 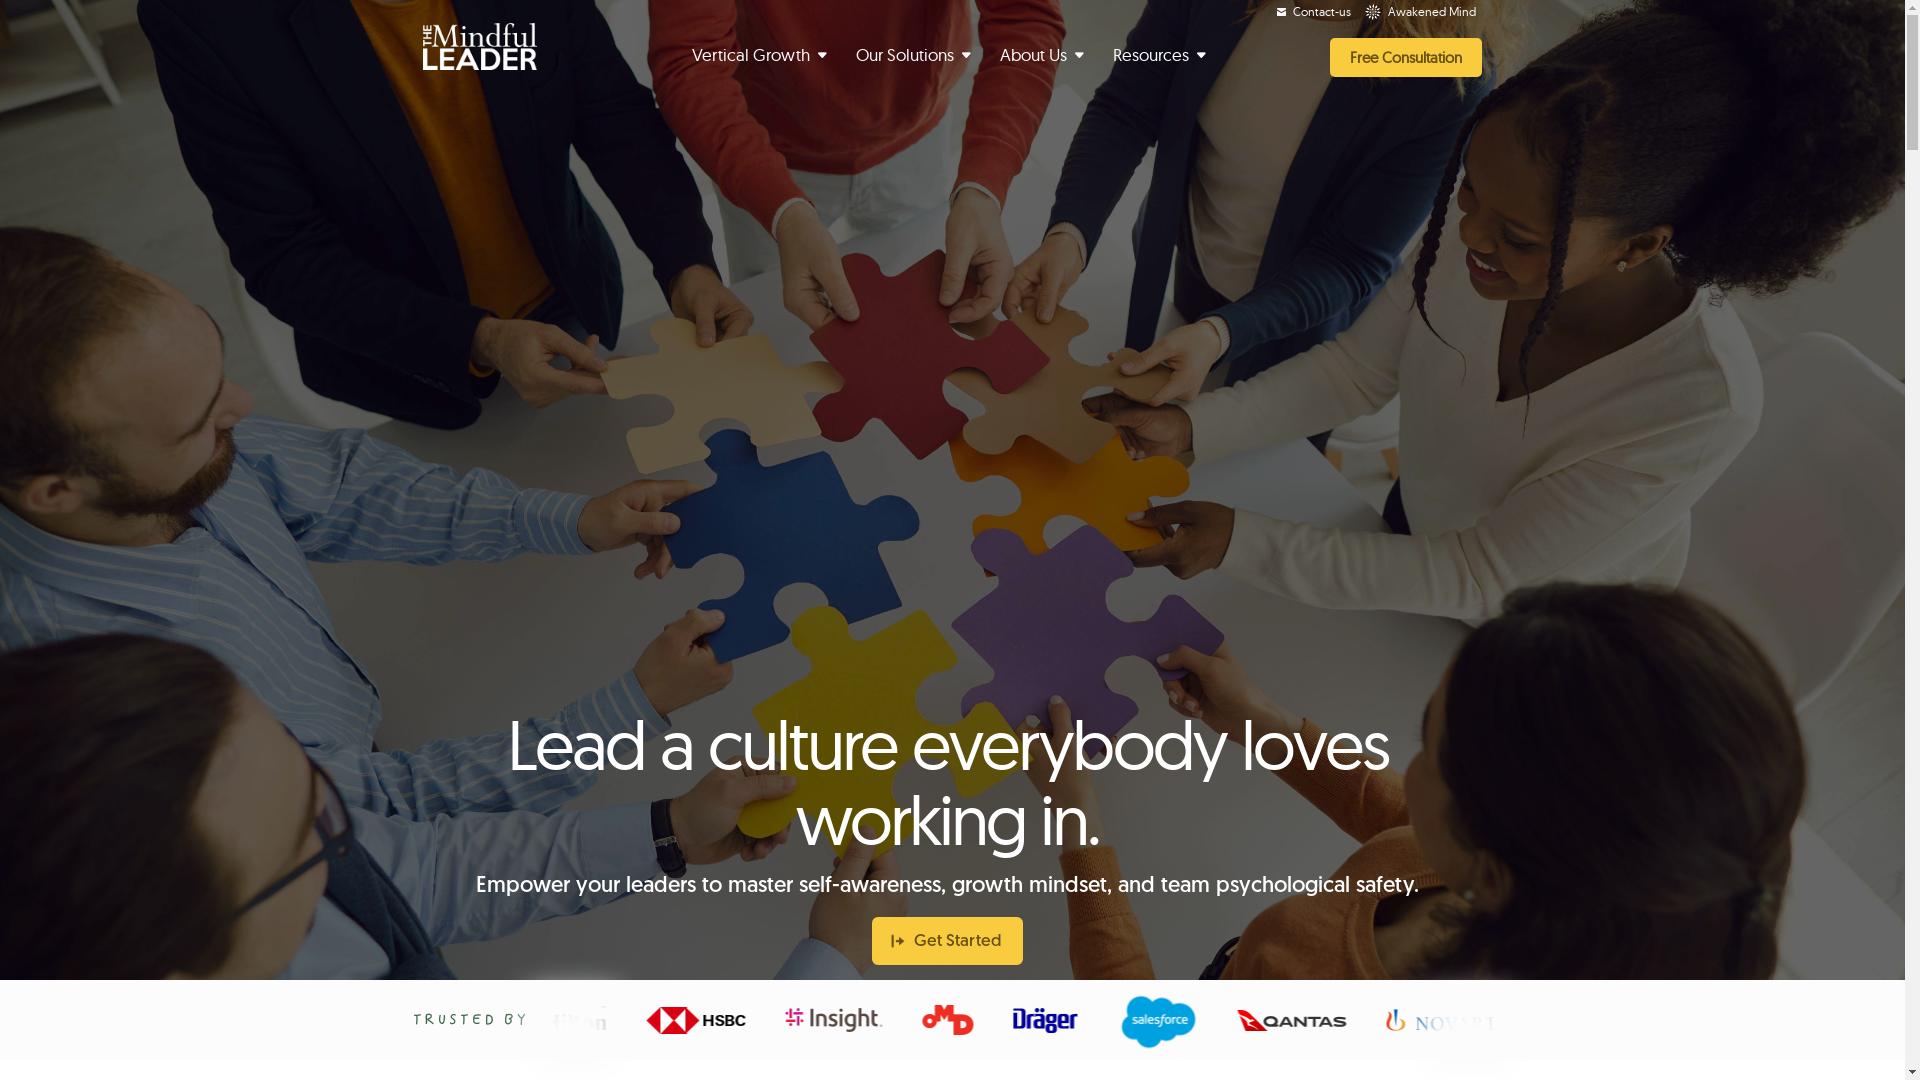 What do you see at coordinates (948, 941) in the screenshot?
I see `Get Started` at bounding box center [948, 941].